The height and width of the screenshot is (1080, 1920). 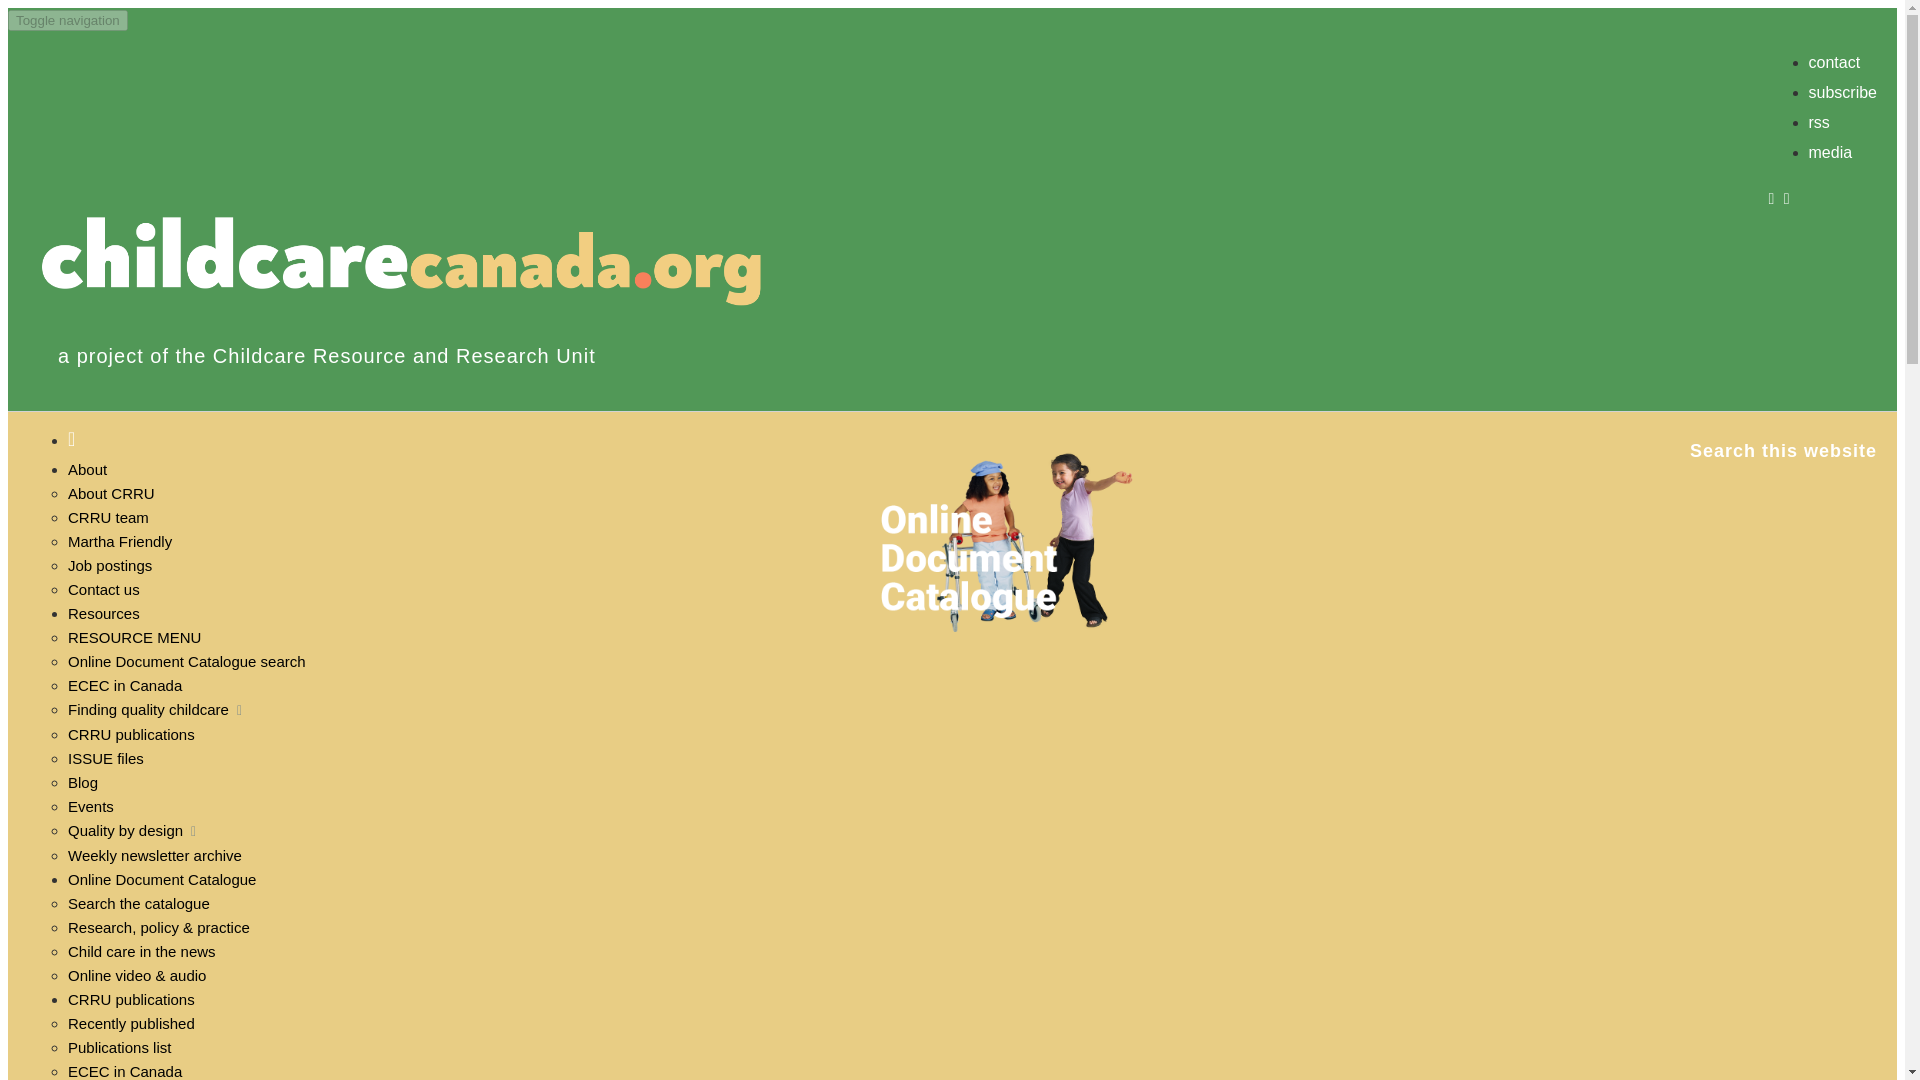 I want to click on Subscribe to CRRU rss feeds, so click(x=1824, y=122).